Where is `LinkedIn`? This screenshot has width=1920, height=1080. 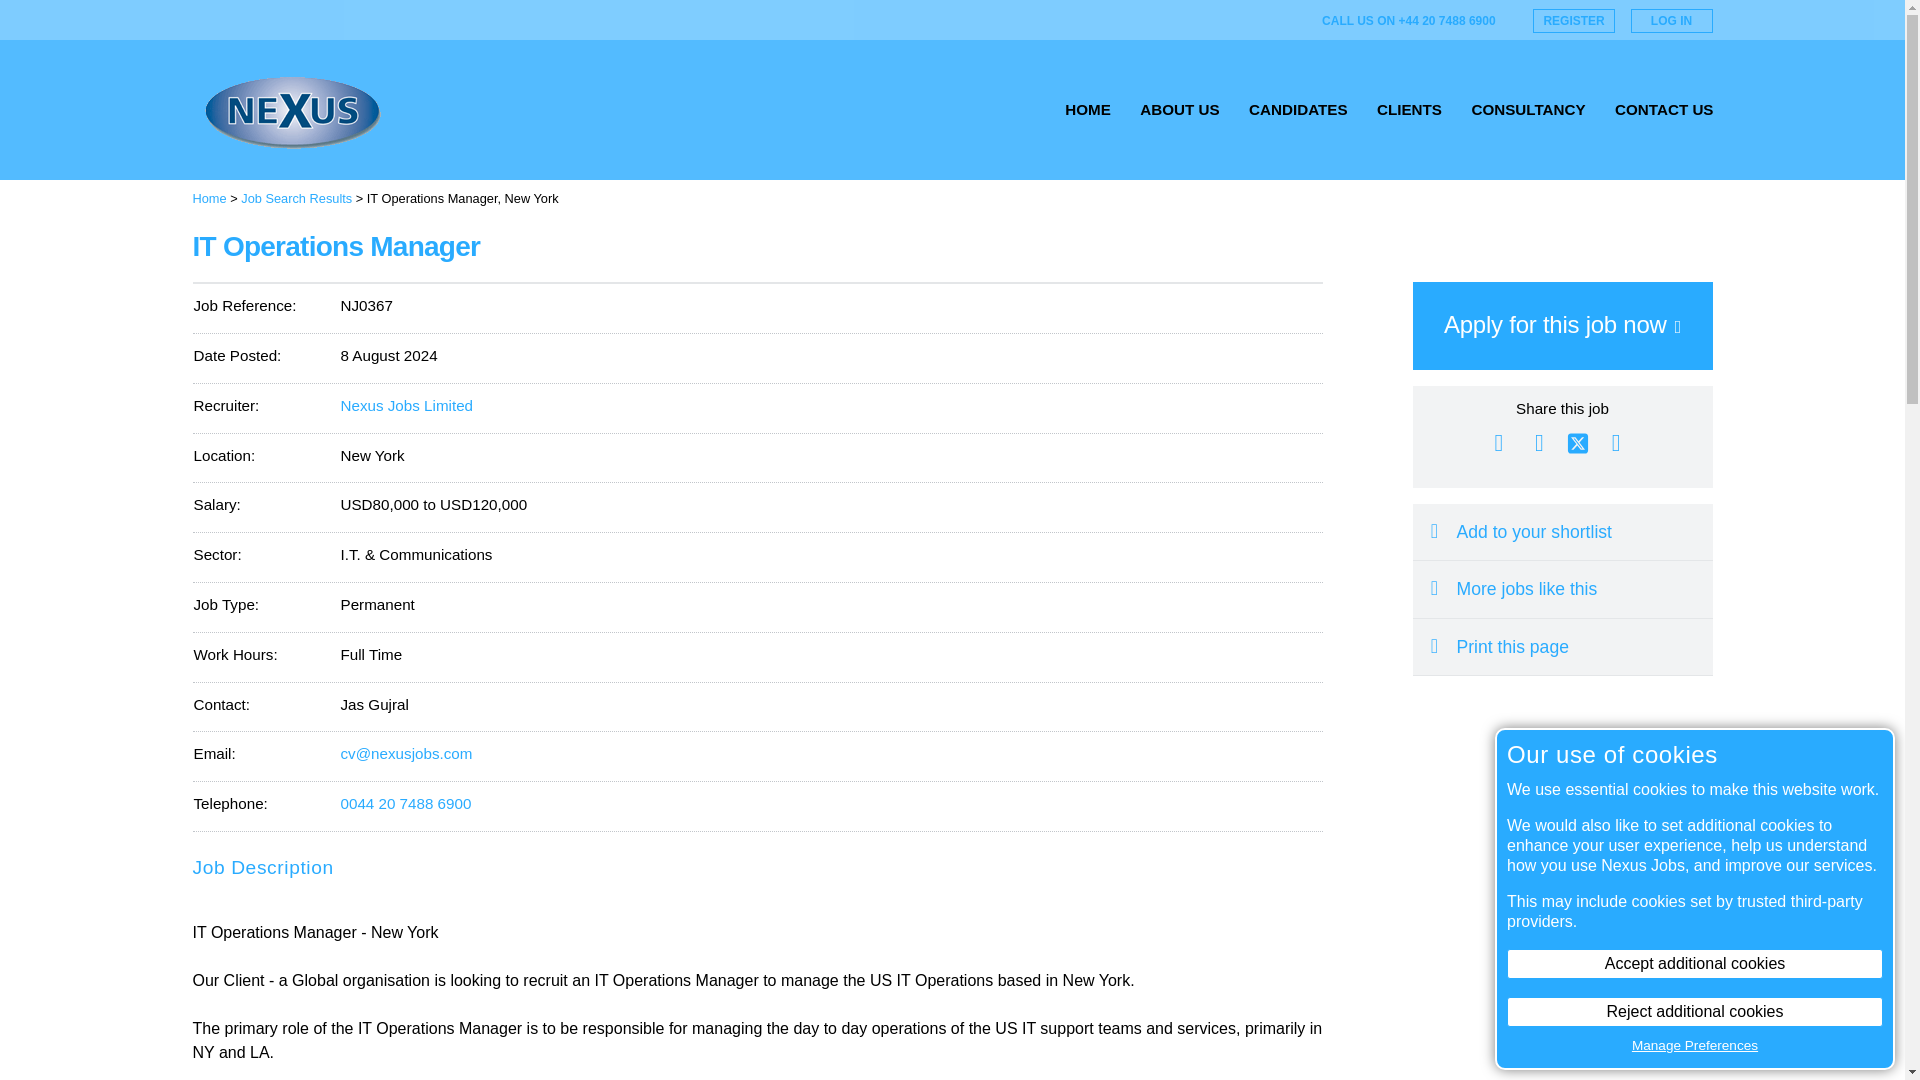
LinkedIn is located at coordinates (1616, 442).